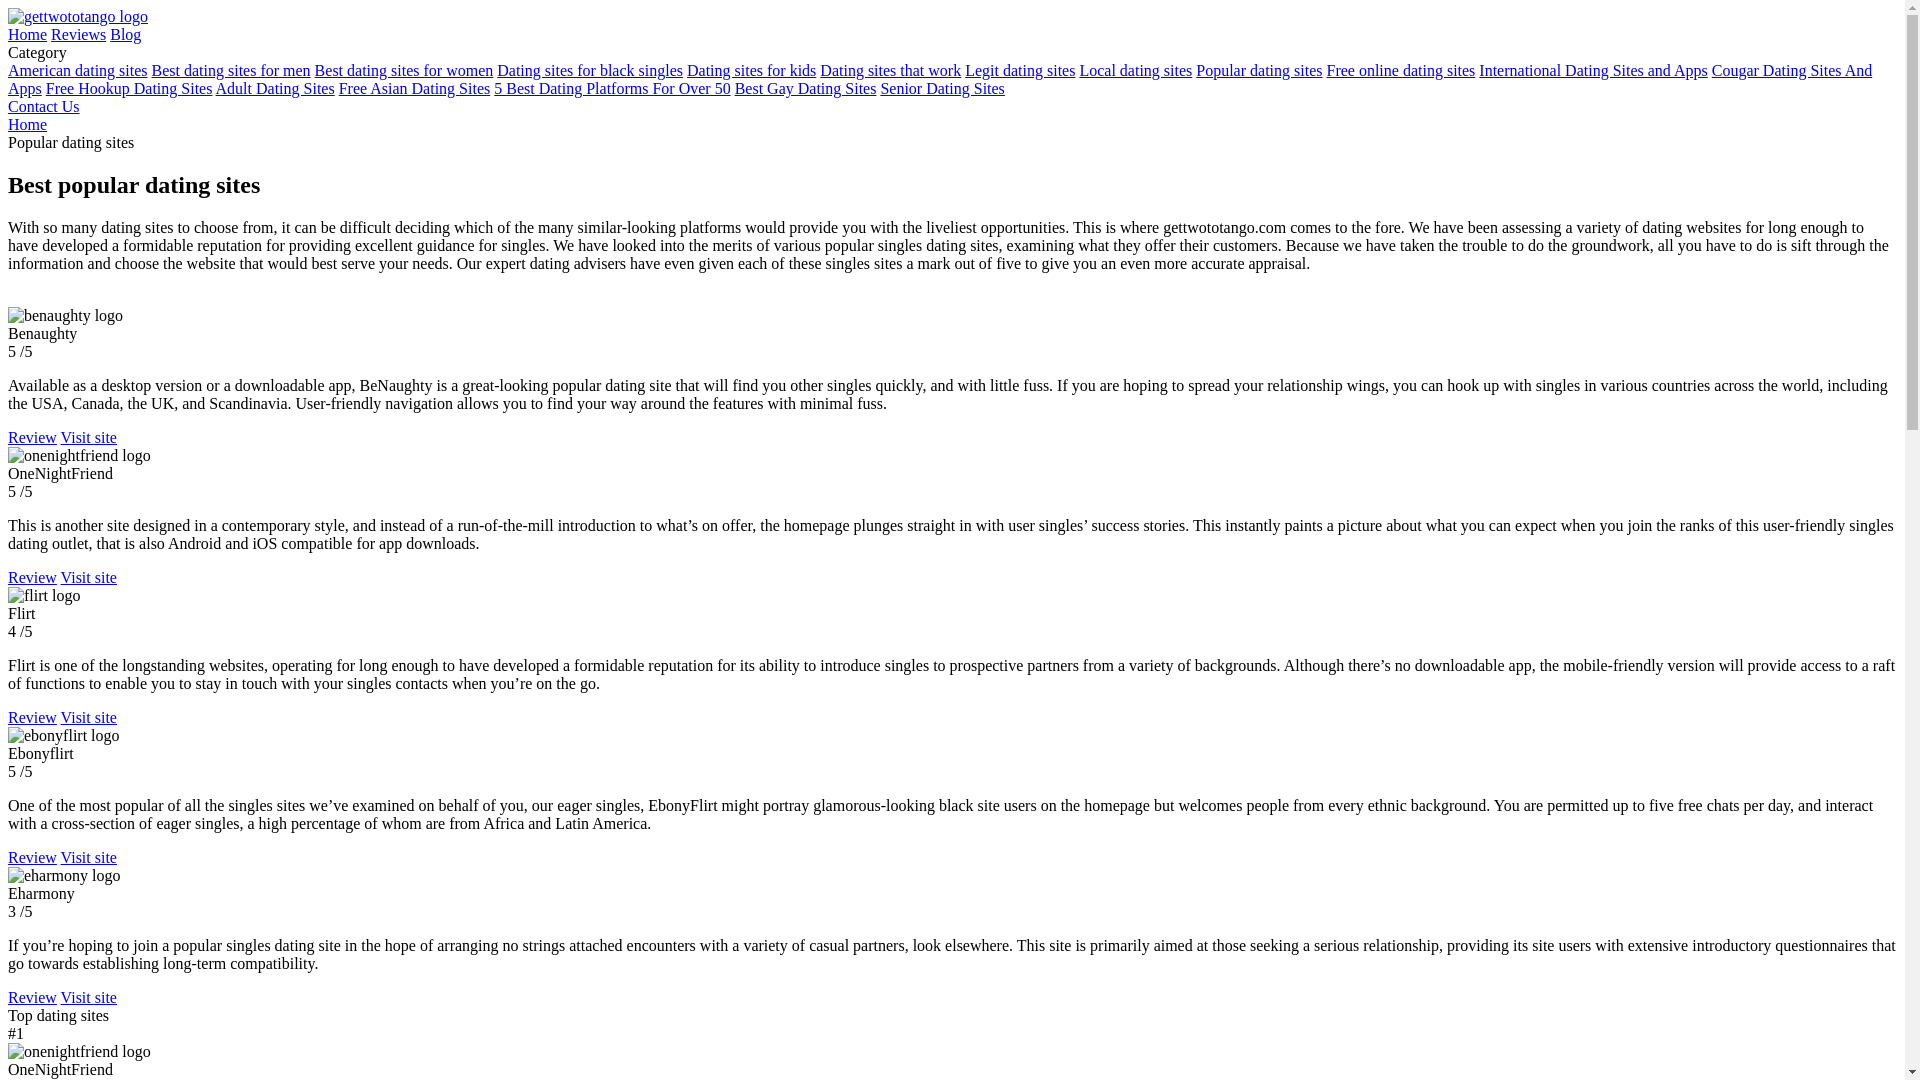 The image size is (1920, 1080). Describe the element at coordinates (1400, 70) in the screenshot. I see `Free online dating sites` at that location.